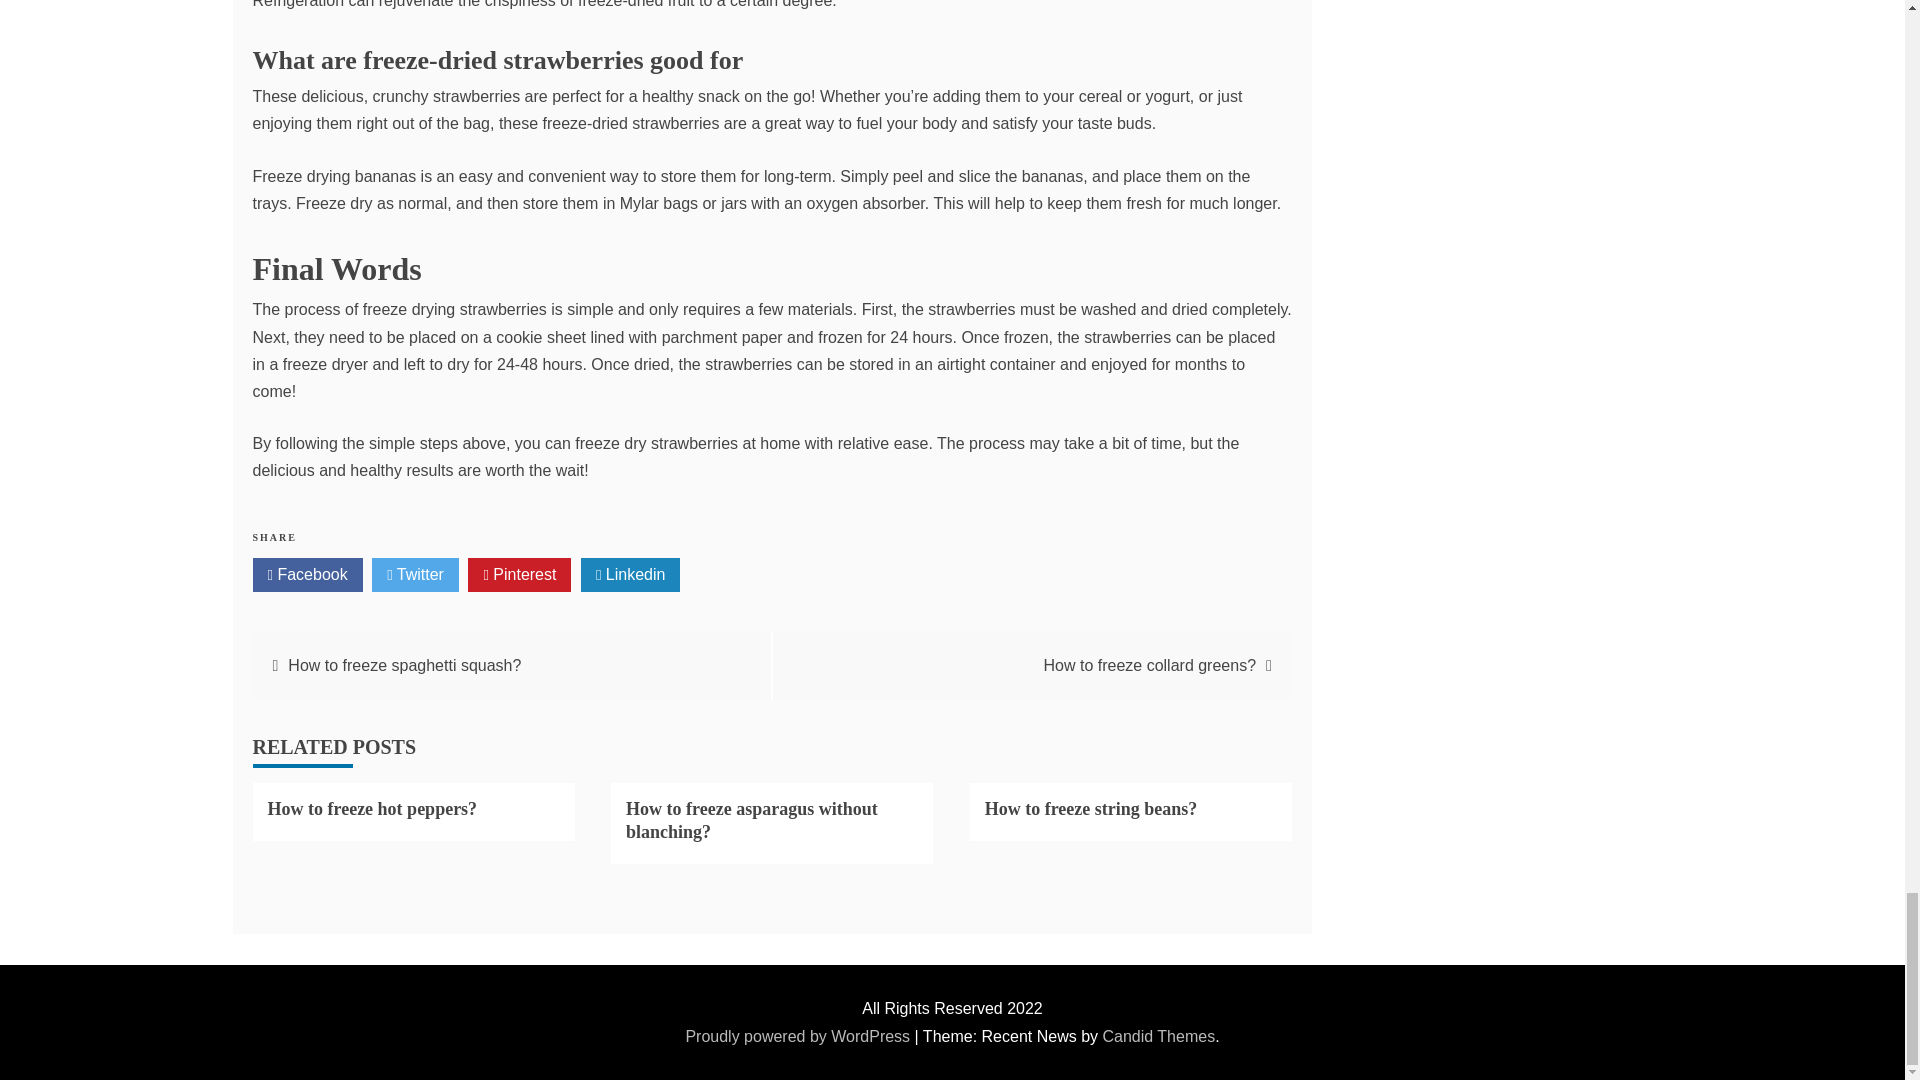 Image resolution: width=1920 pixels, height=1080 pixels. Describe the element at coordinates (306, 574) in the screenshot. I see `Facebook` at that location.